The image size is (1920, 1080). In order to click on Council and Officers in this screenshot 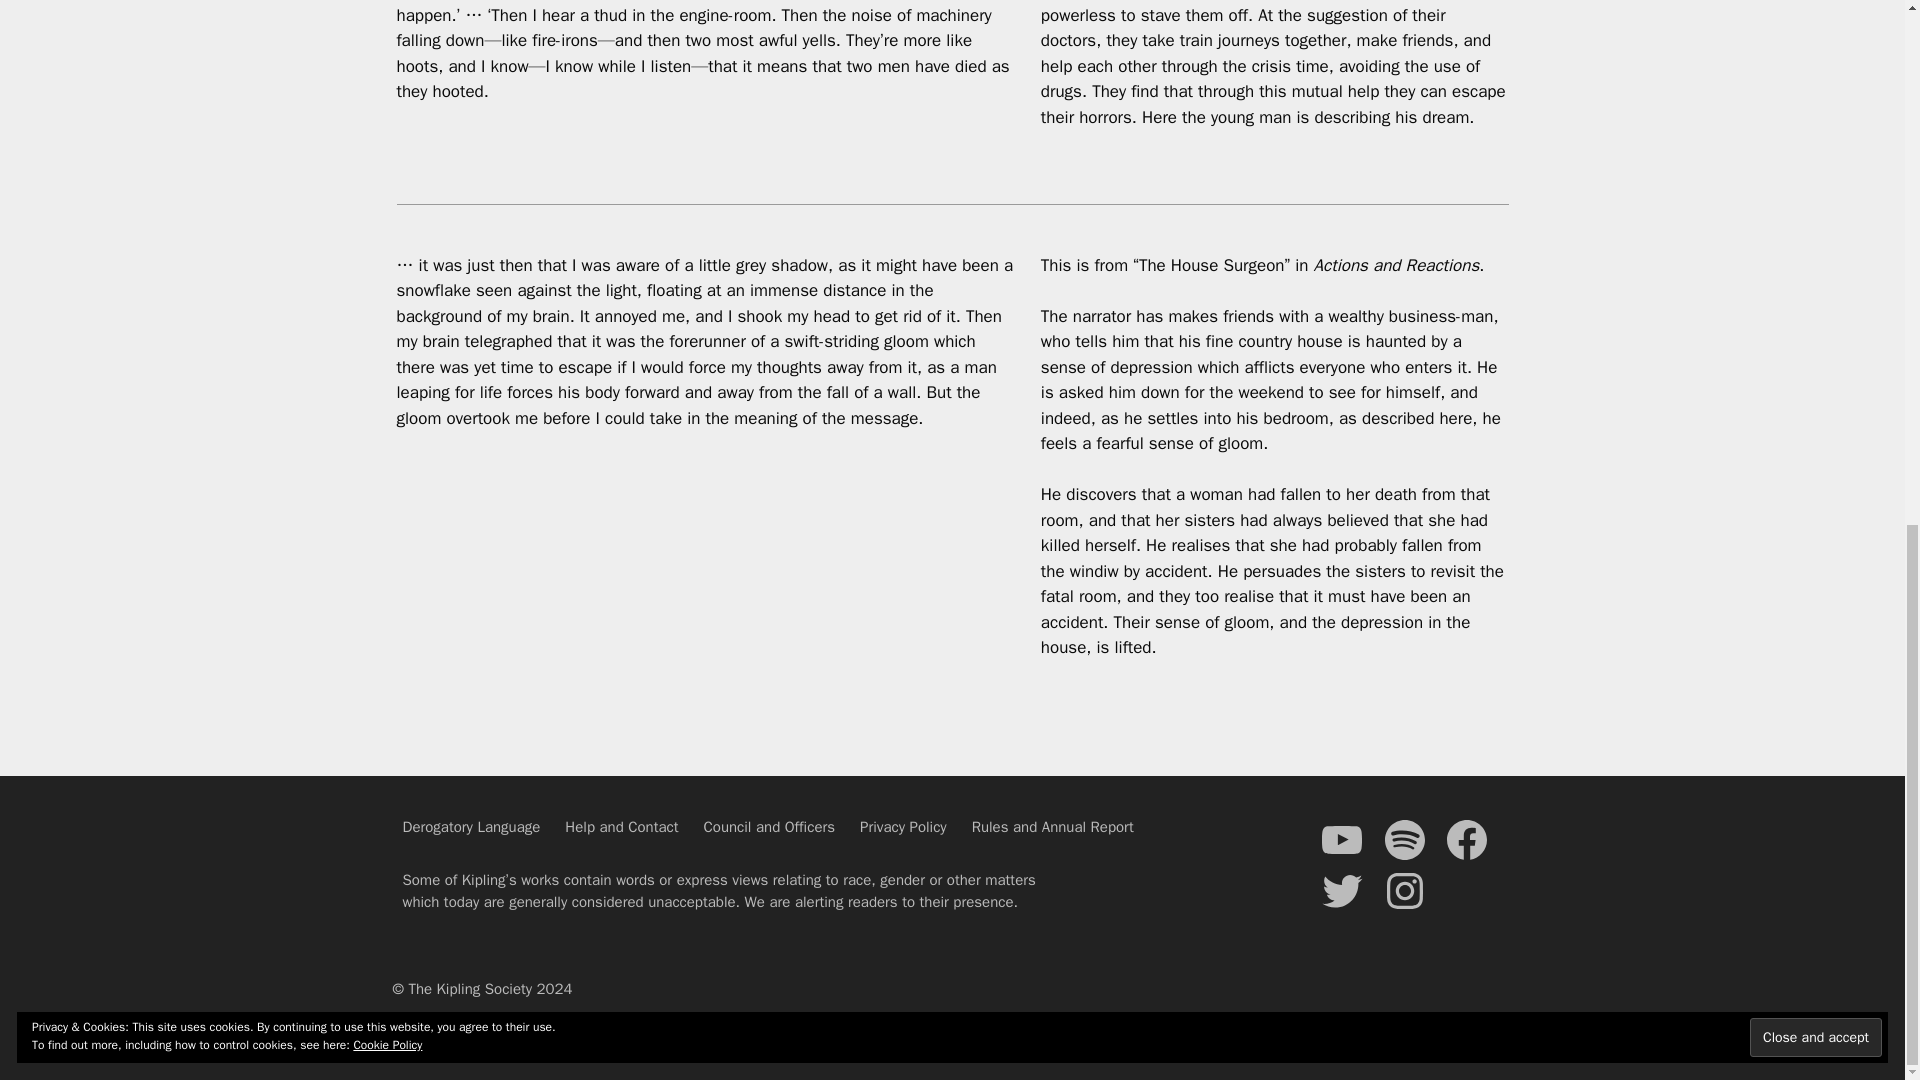, I will do `click(770, 826)`.